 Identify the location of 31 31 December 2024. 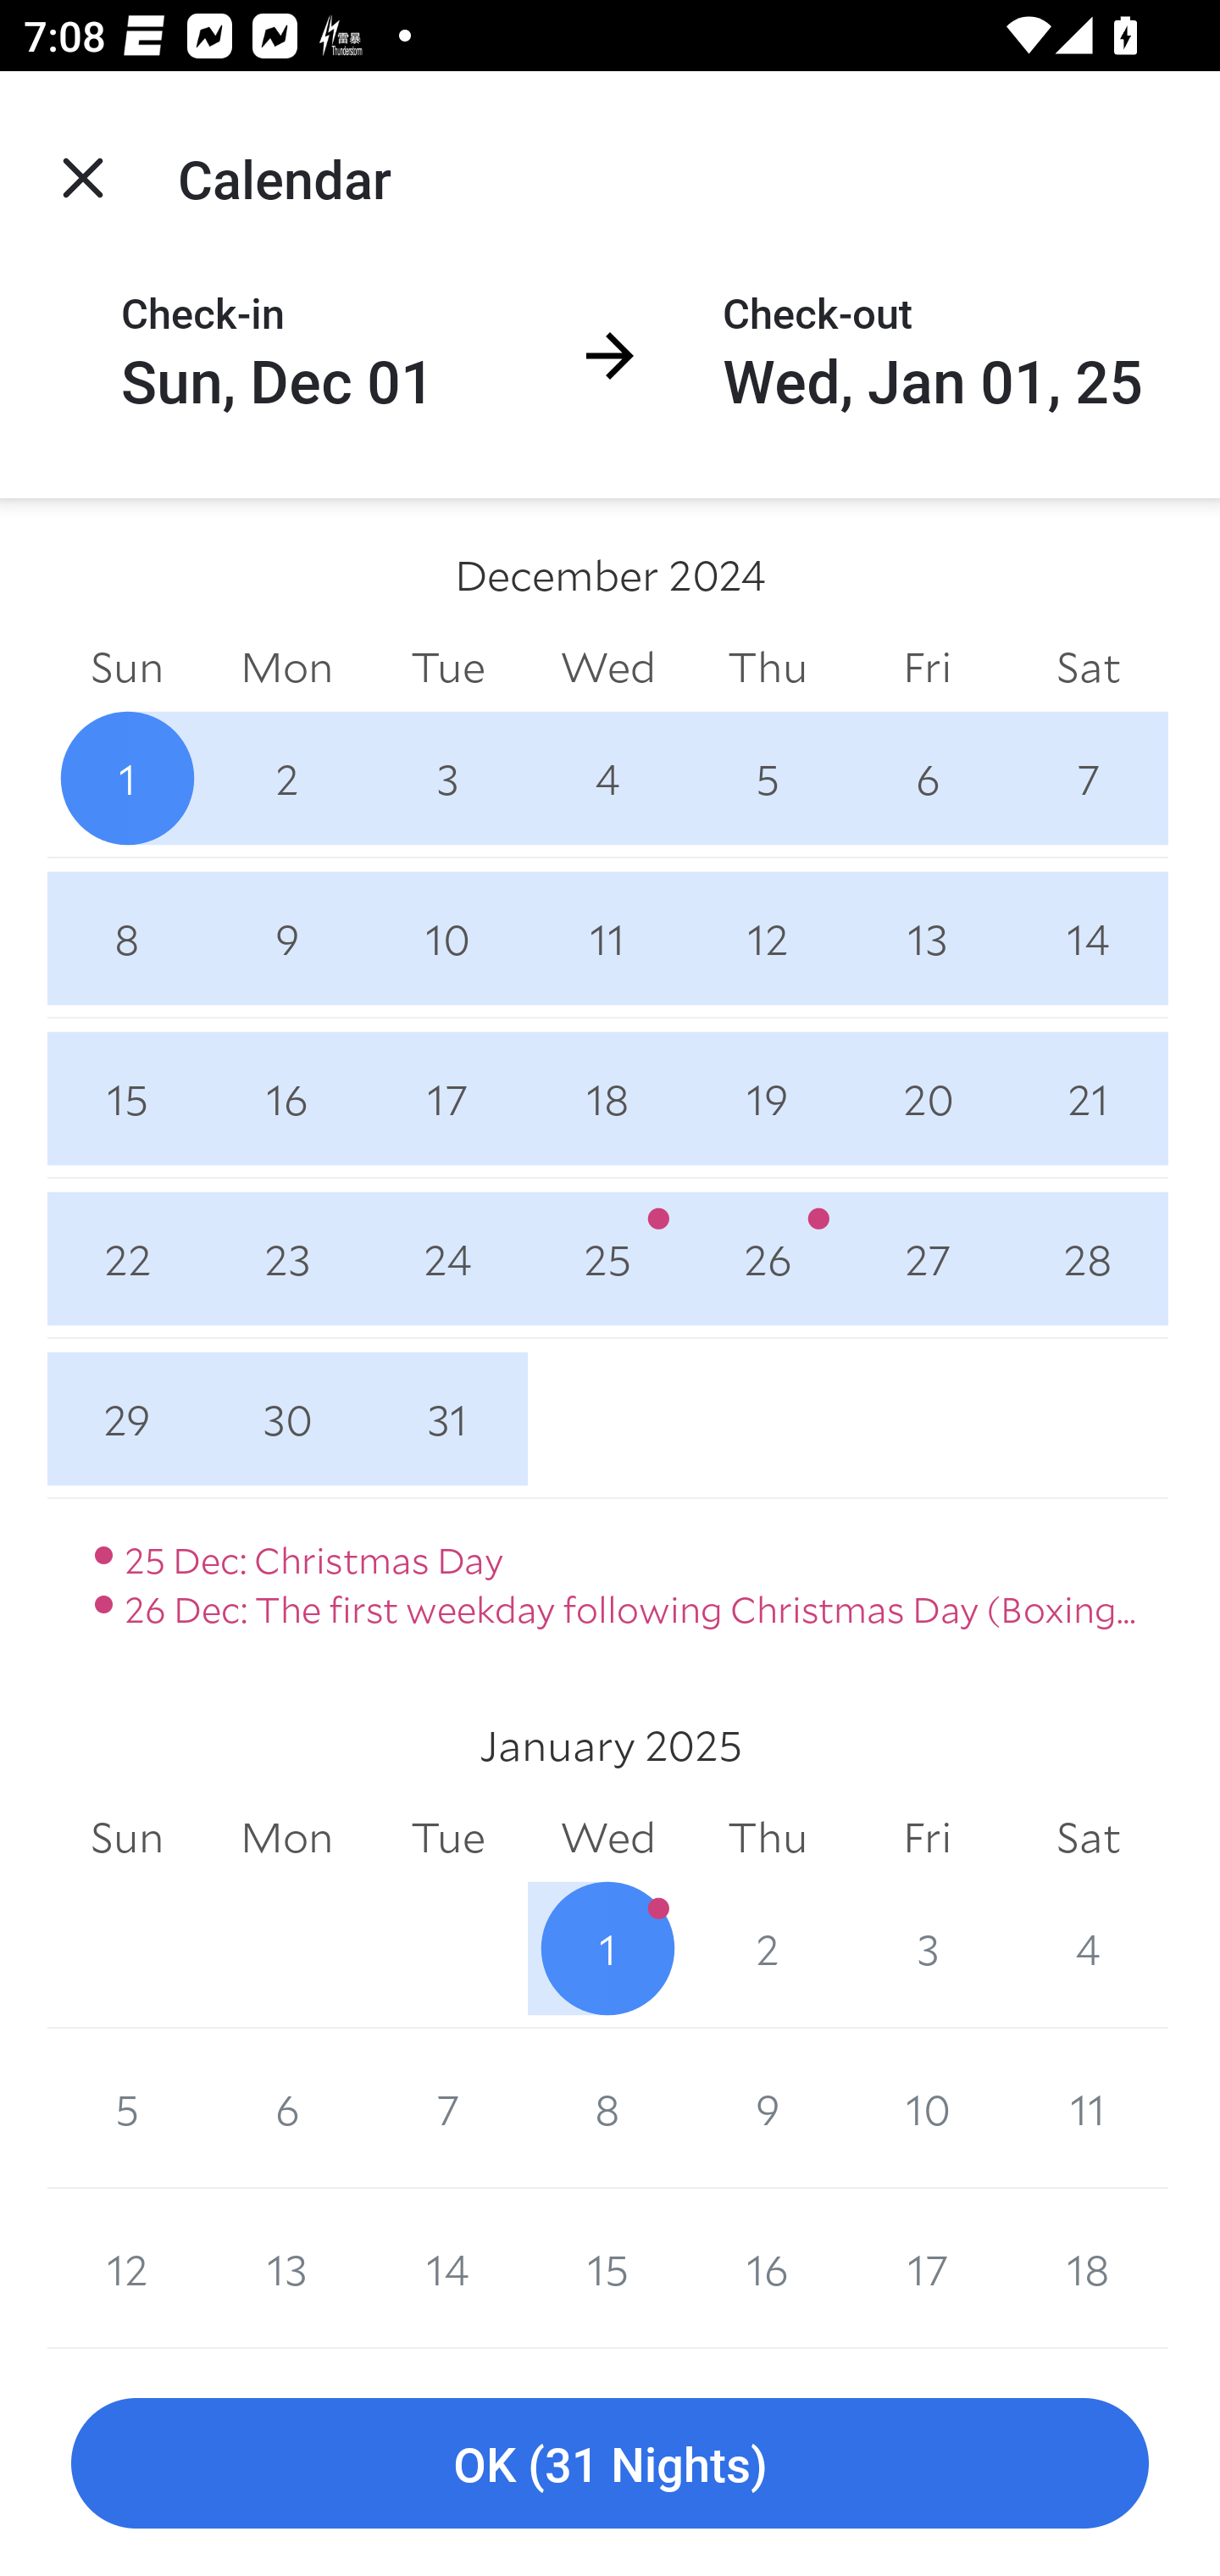
(447, 1418).